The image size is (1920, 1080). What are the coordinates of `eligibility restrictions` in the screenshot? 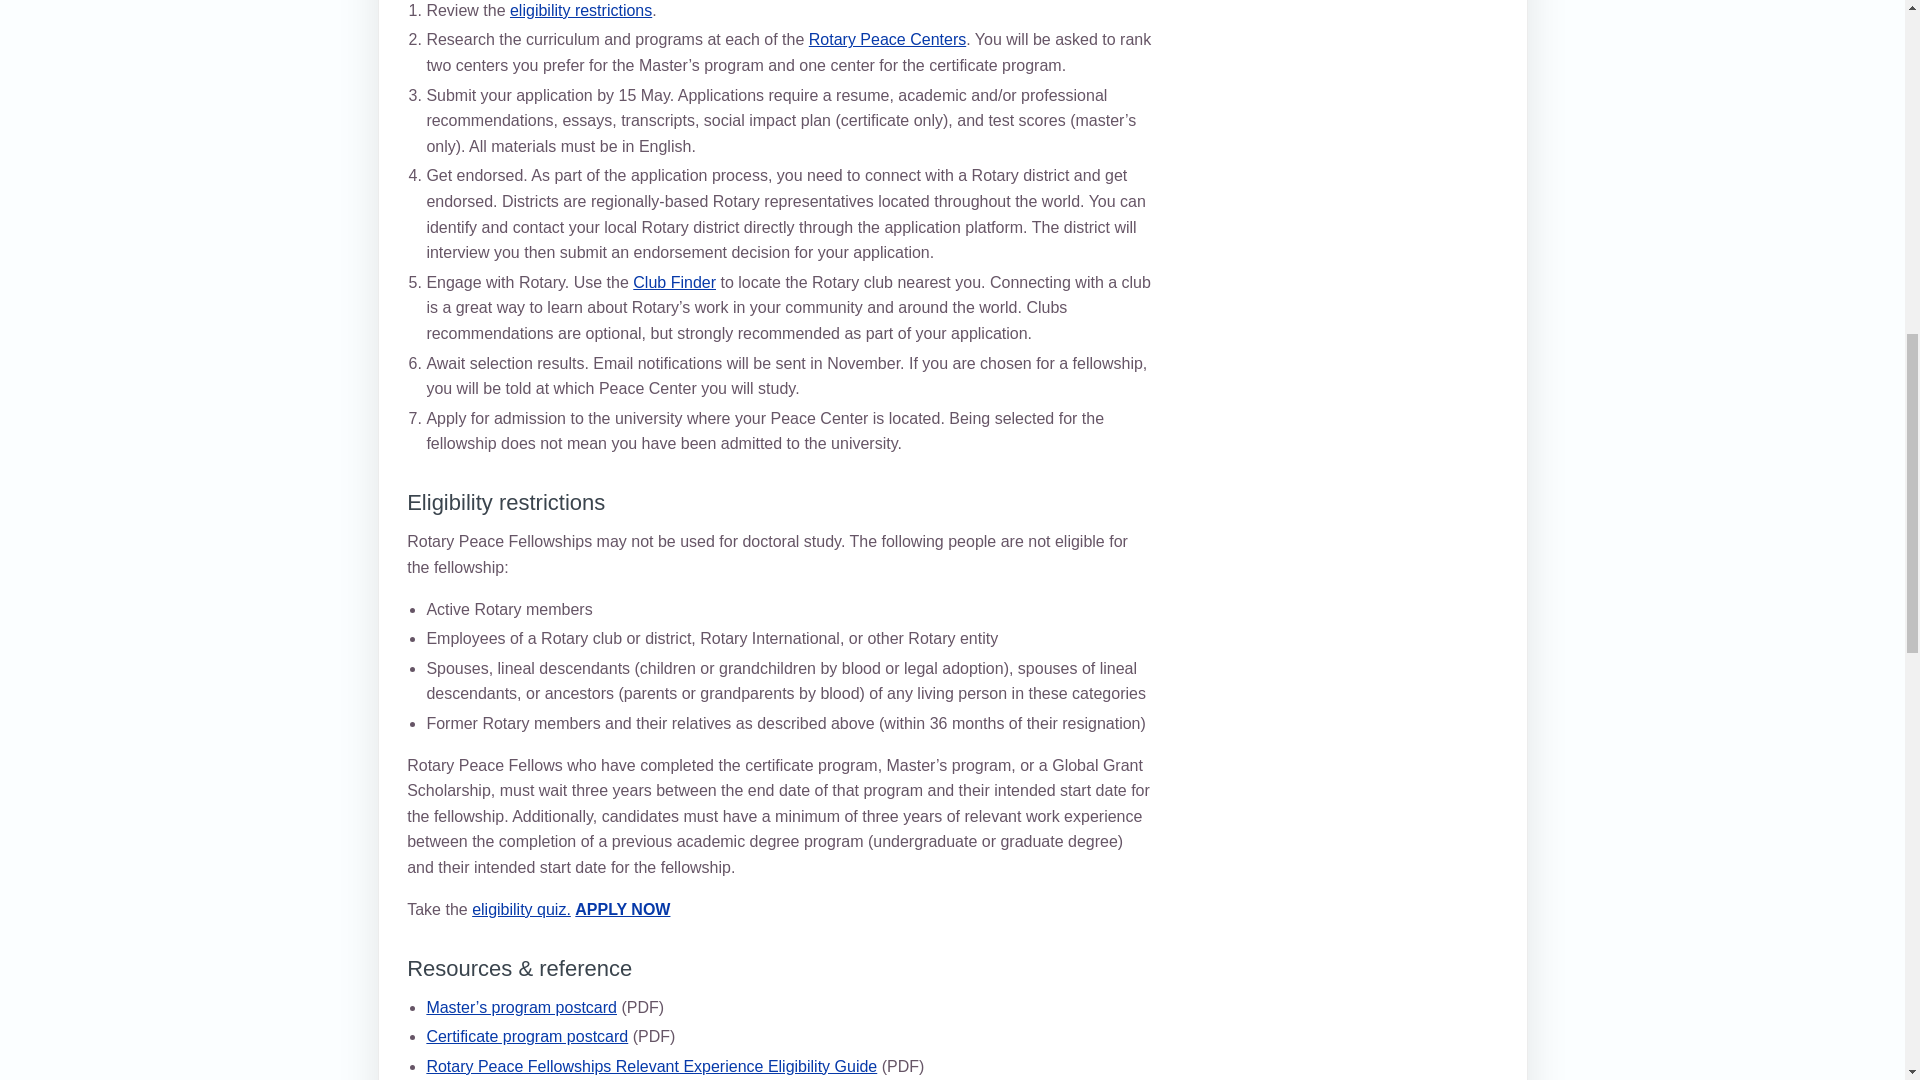 It's located at (581, 10).